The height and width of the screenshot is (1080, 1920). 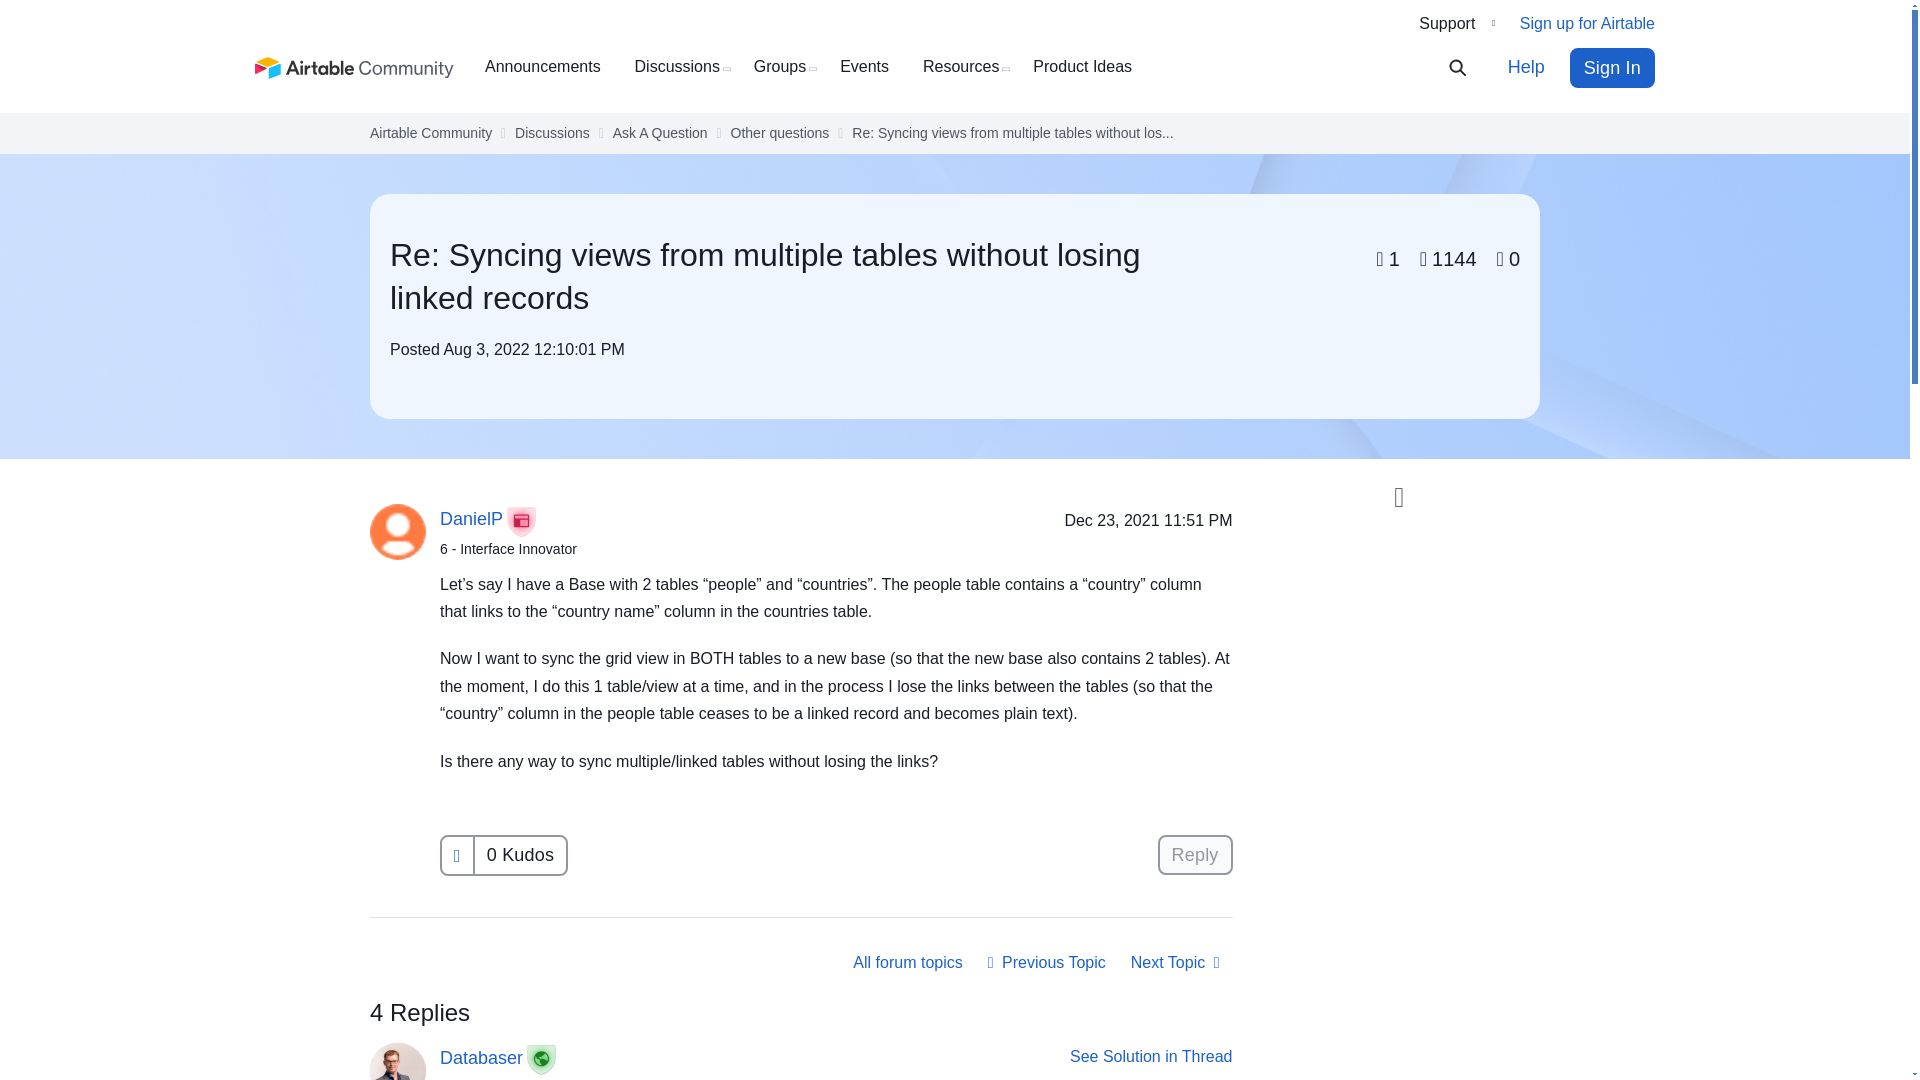 I want to click on Airtable Community, so click(x=355, y=68).